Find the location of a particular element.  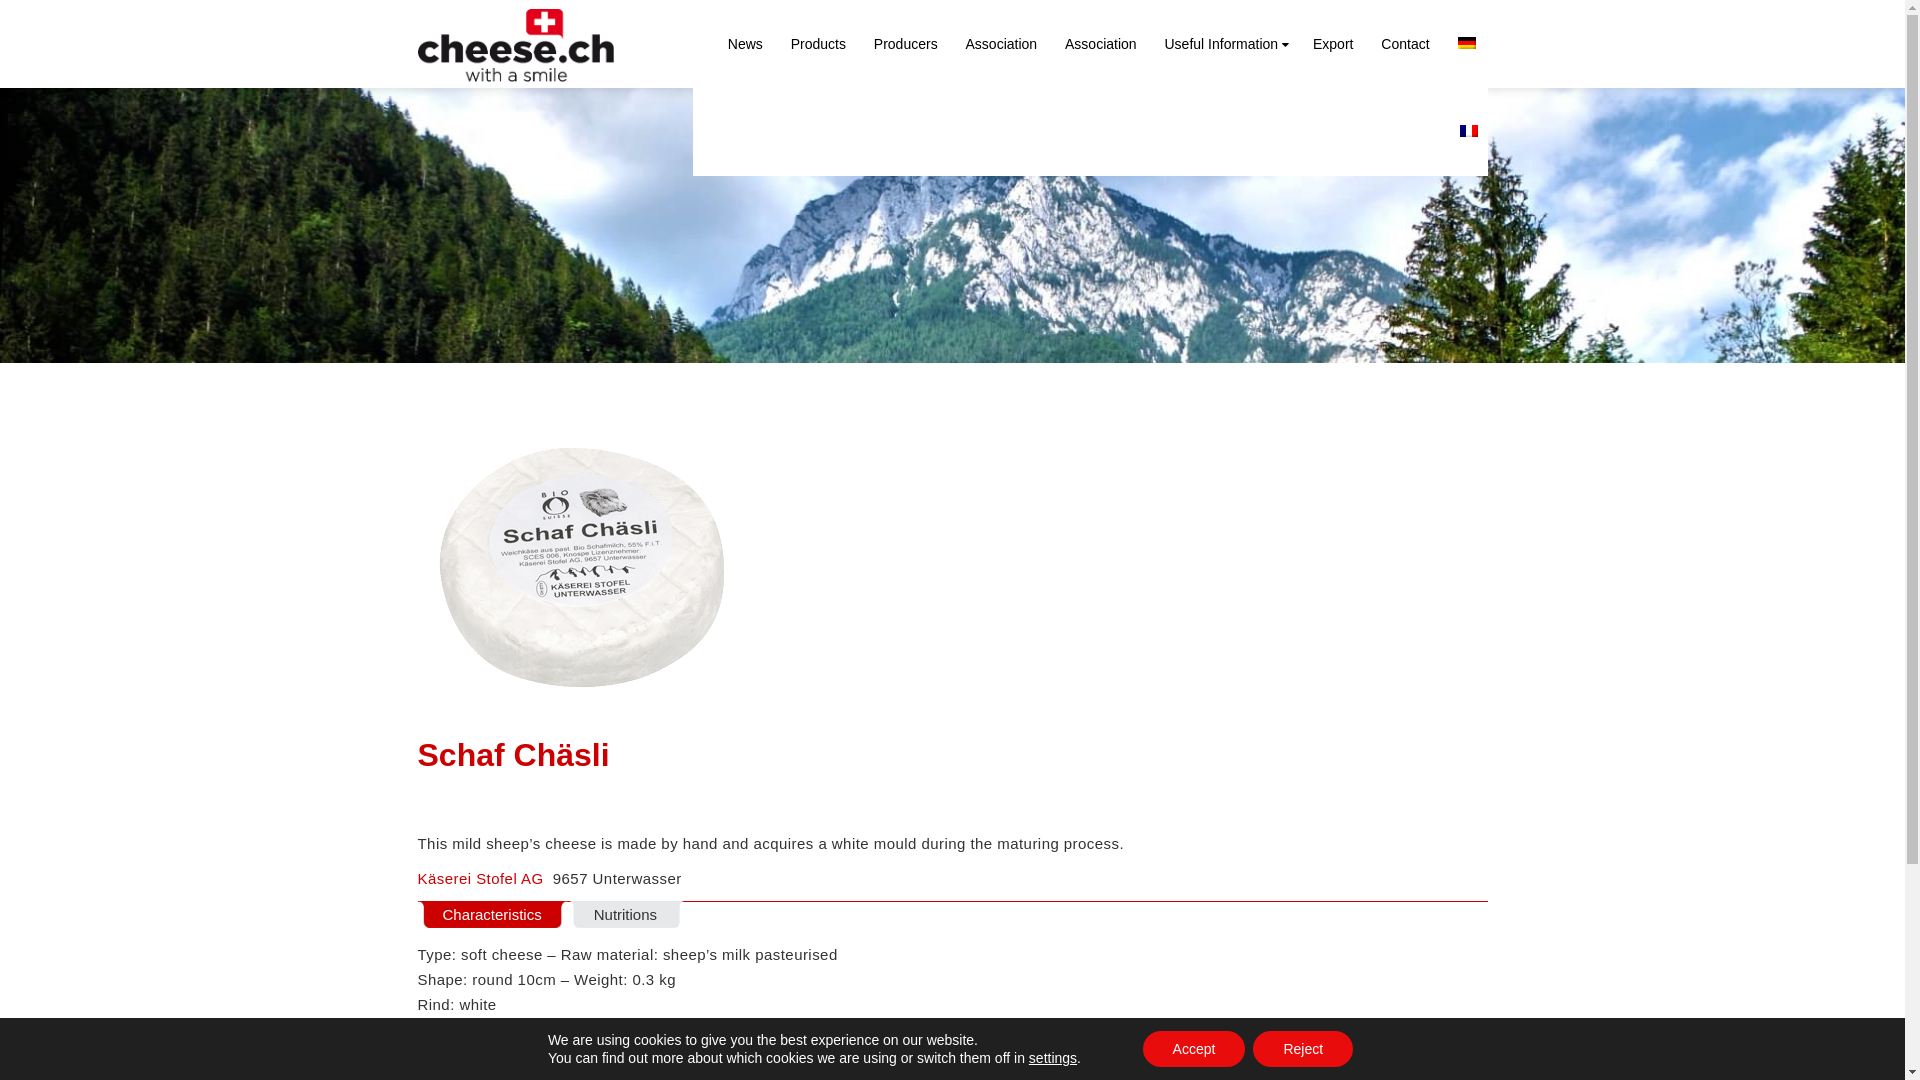

settings is located at coordinates (1053, 1058).